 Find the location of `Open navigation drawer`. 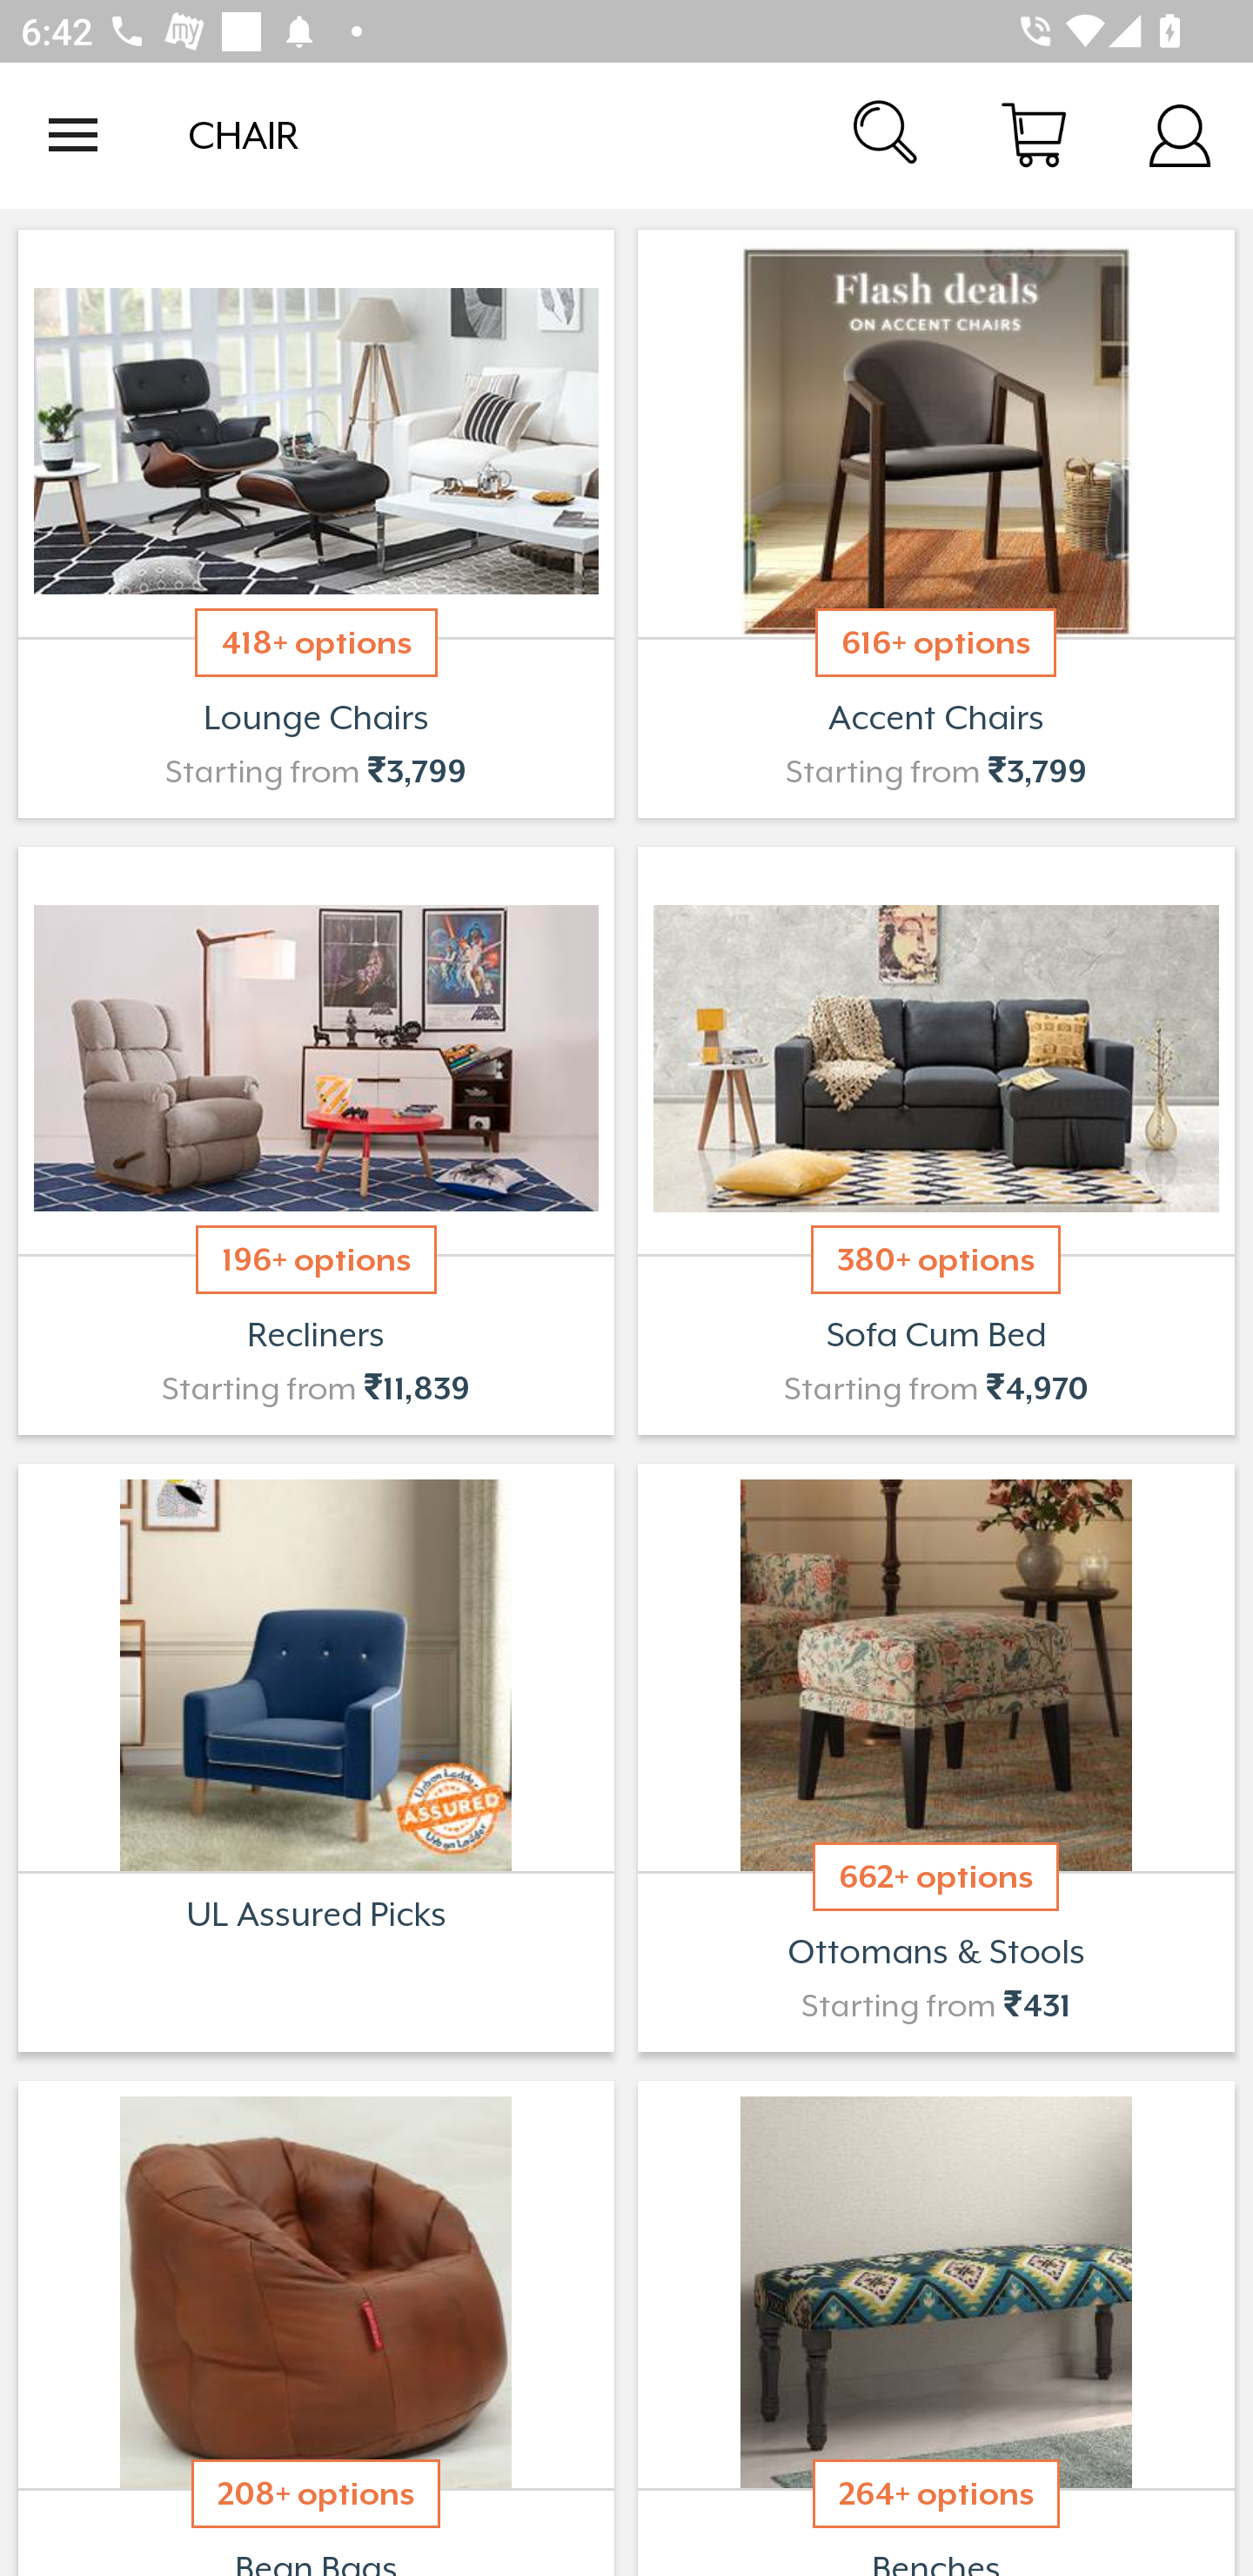

Open navigation drawer is located at coordinates (73, 135).